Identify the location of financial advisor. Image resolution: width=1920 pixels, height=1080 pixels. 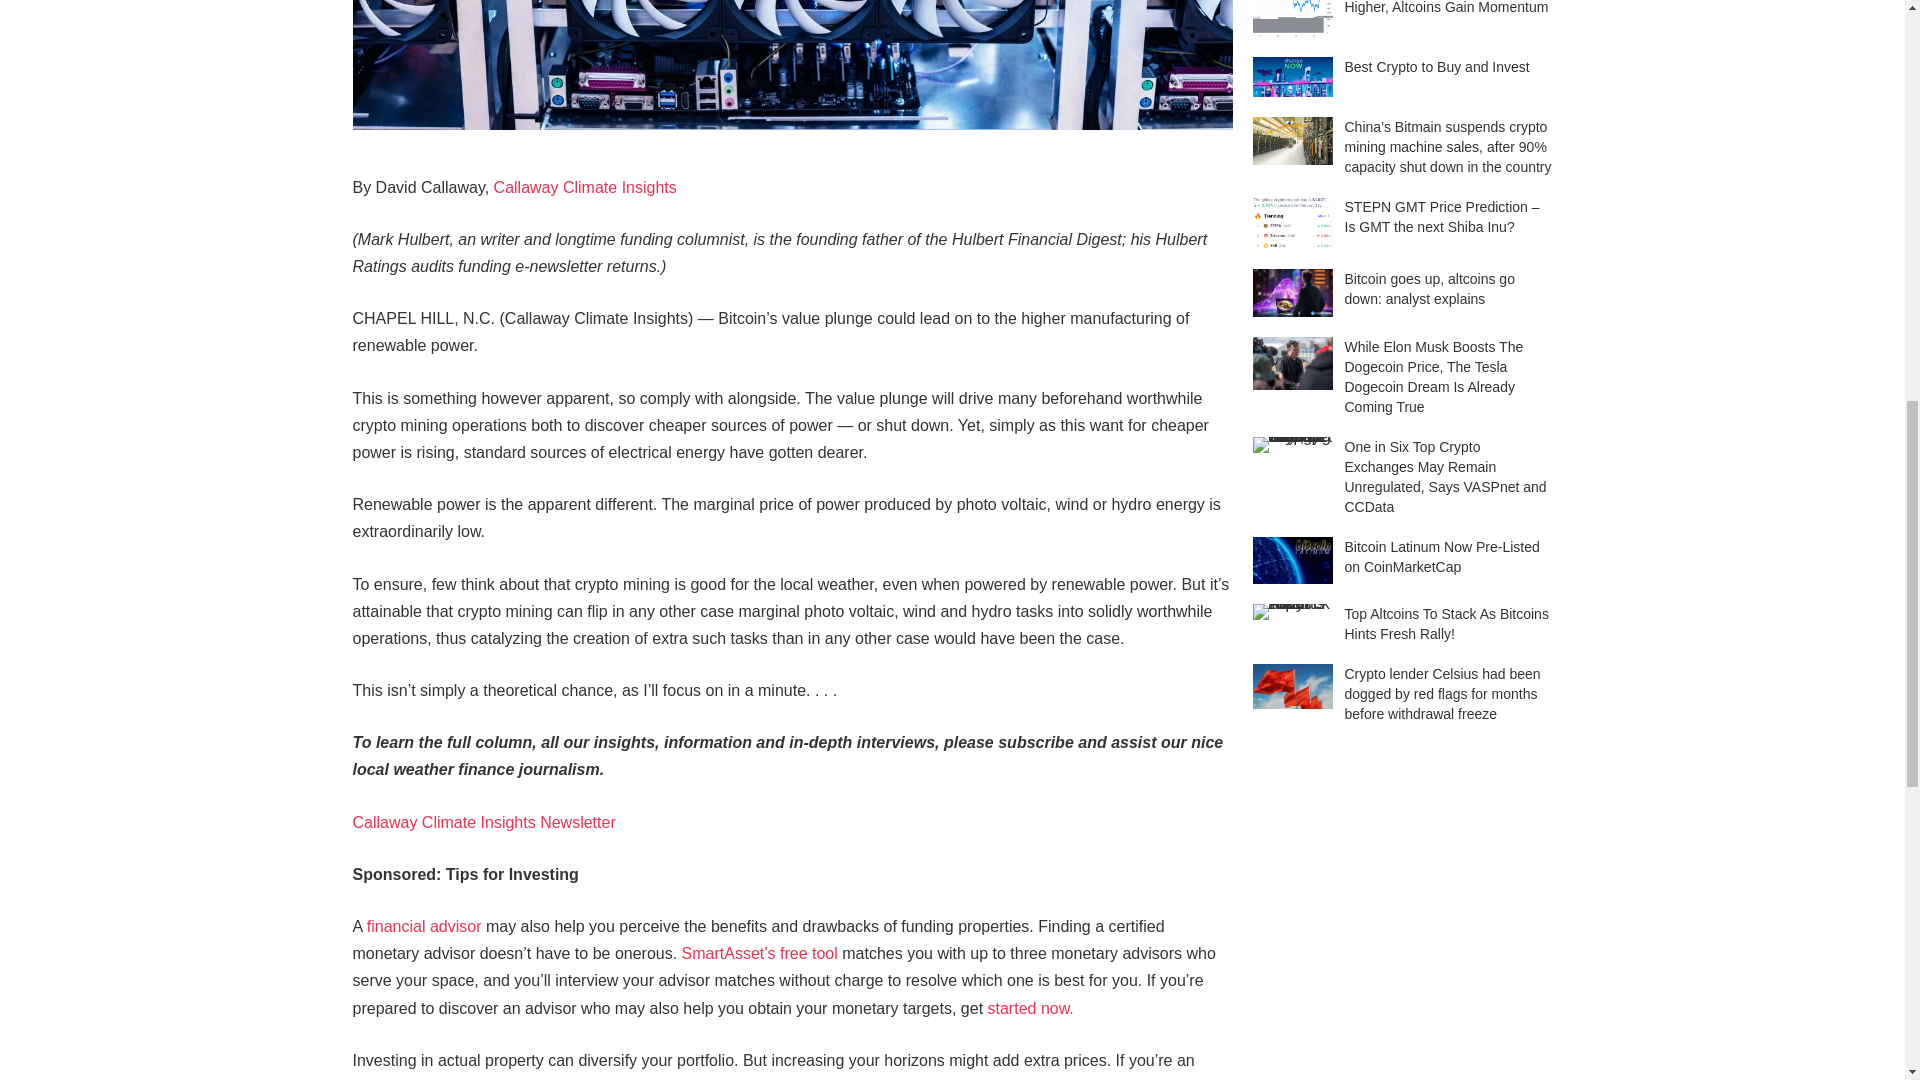
(424, 926).